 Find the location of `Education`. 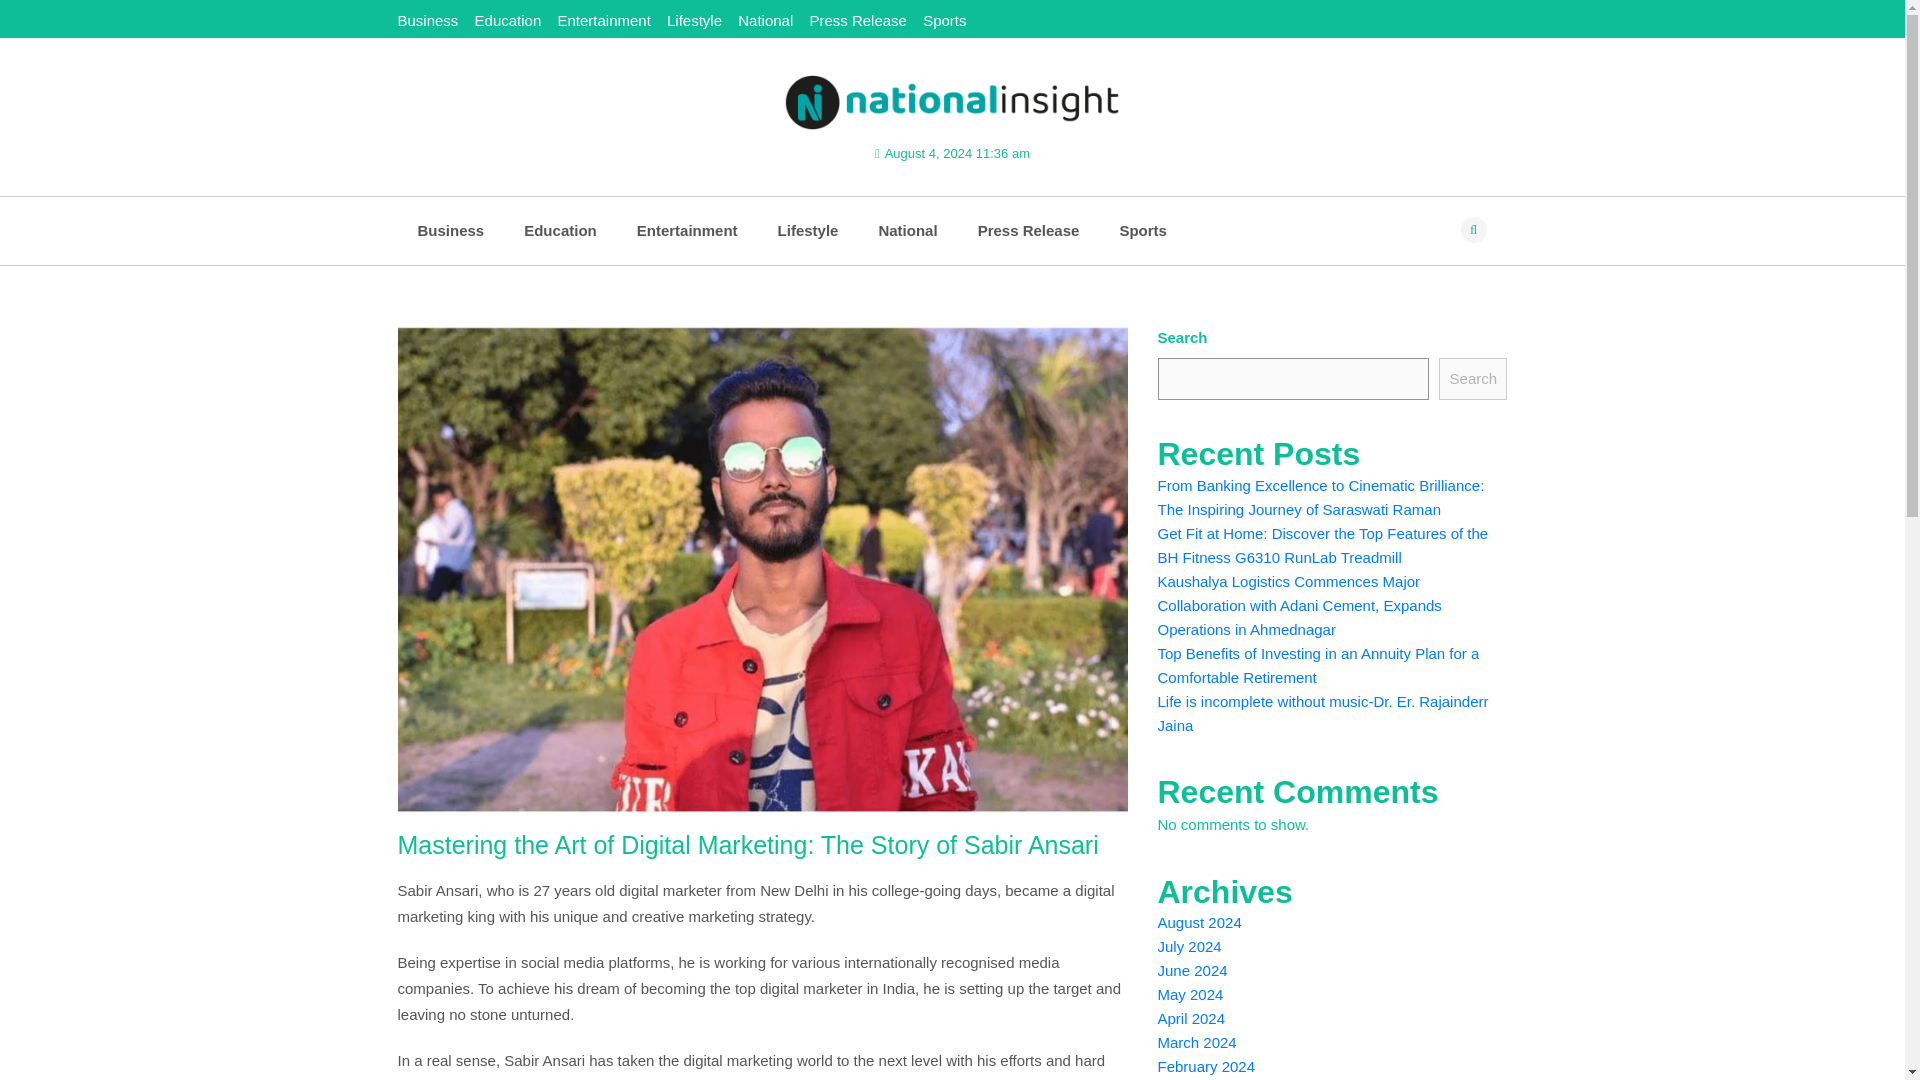

Education is located at coordinates (508, 20).